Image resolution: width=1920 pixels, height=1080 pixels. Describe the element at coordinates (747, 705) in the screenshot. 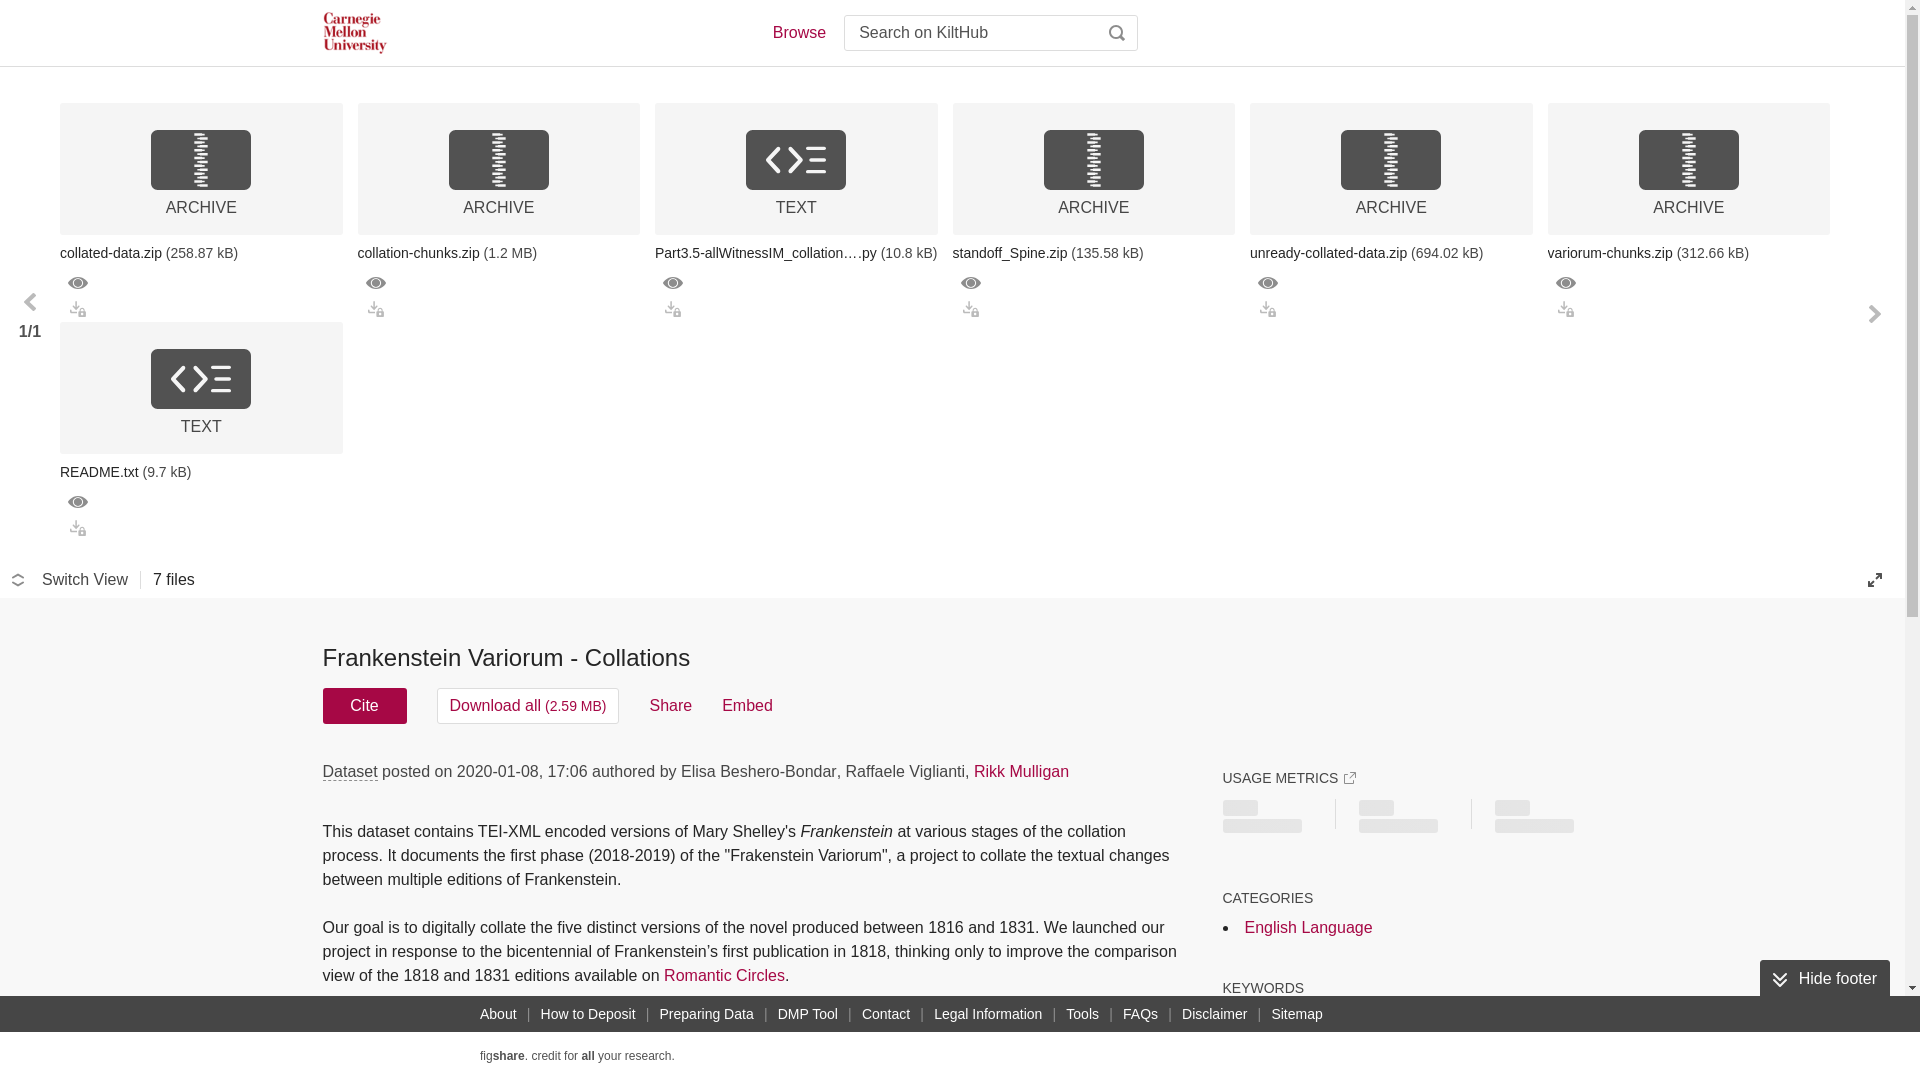

I see `Embed` at that location.